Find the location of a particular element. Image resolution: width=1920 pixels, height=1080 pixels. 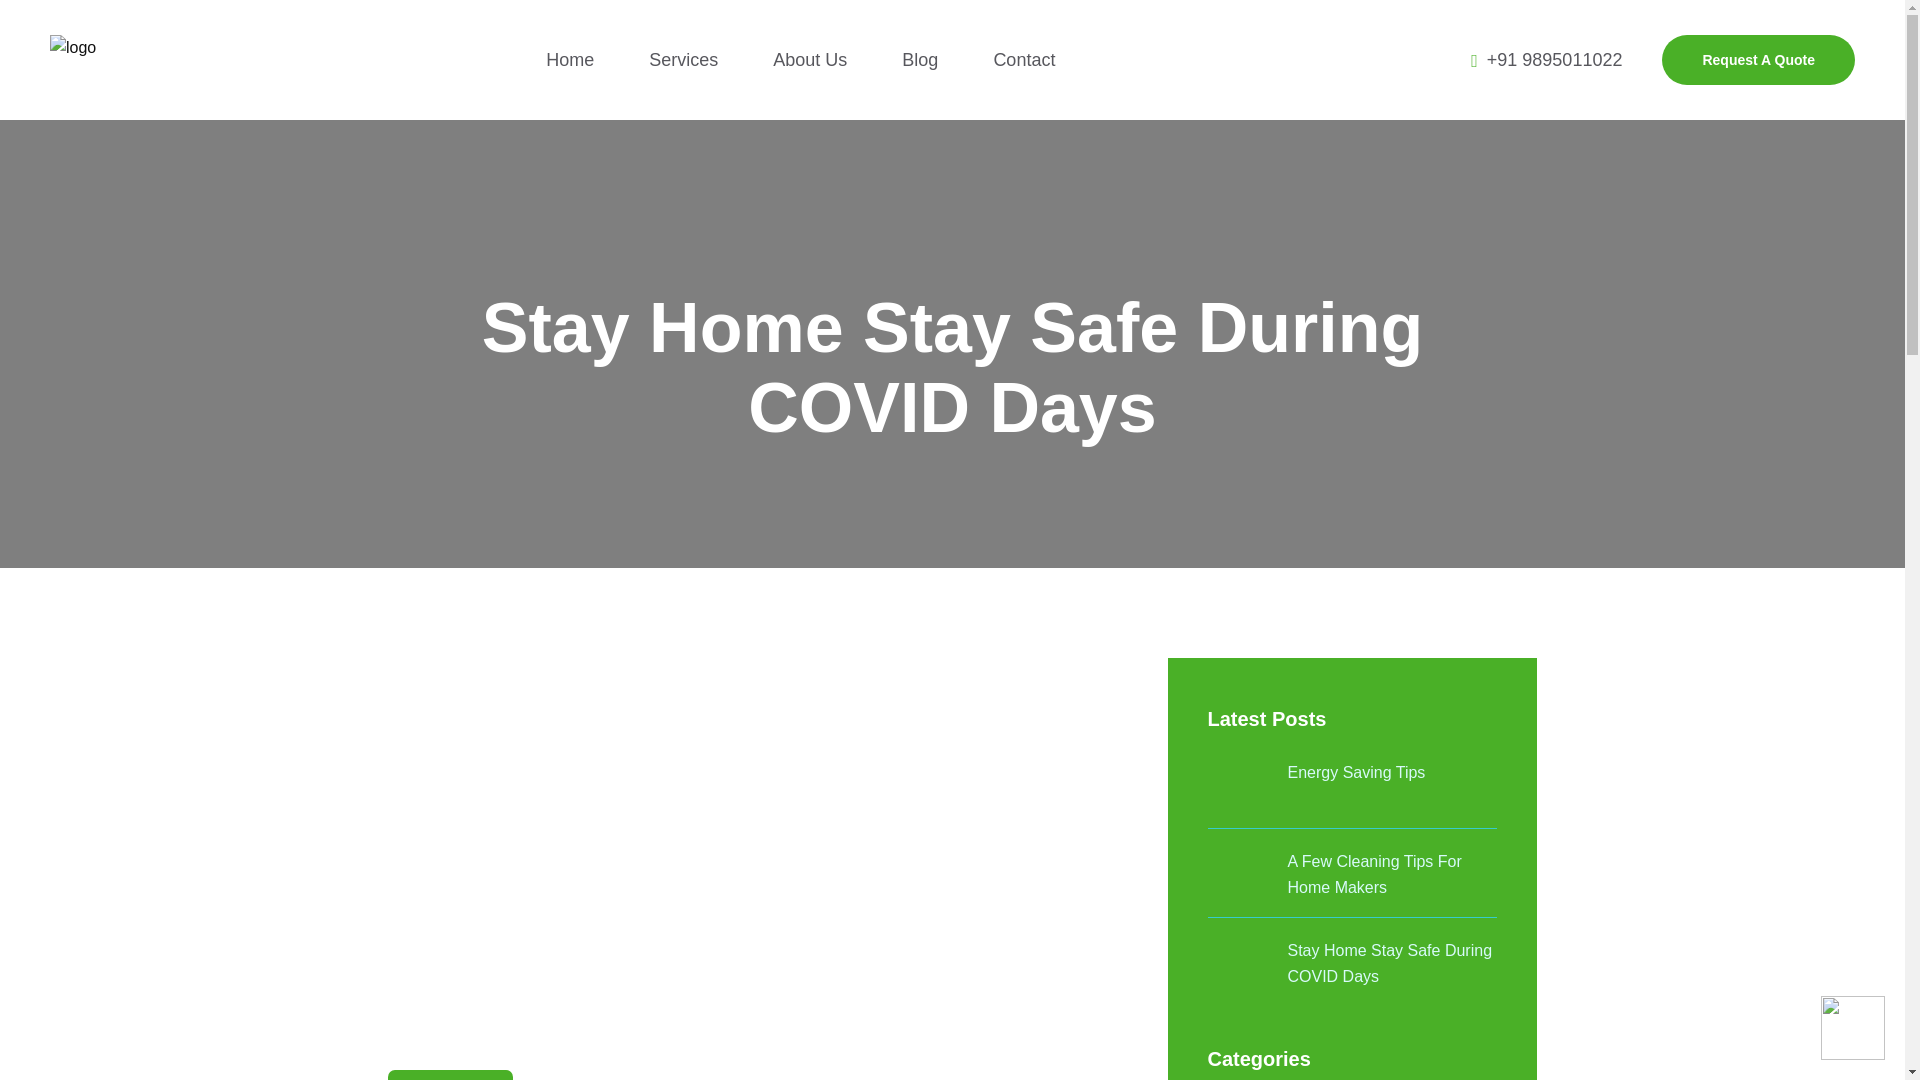

Eco-Serve is located at coordinates (72, 46).